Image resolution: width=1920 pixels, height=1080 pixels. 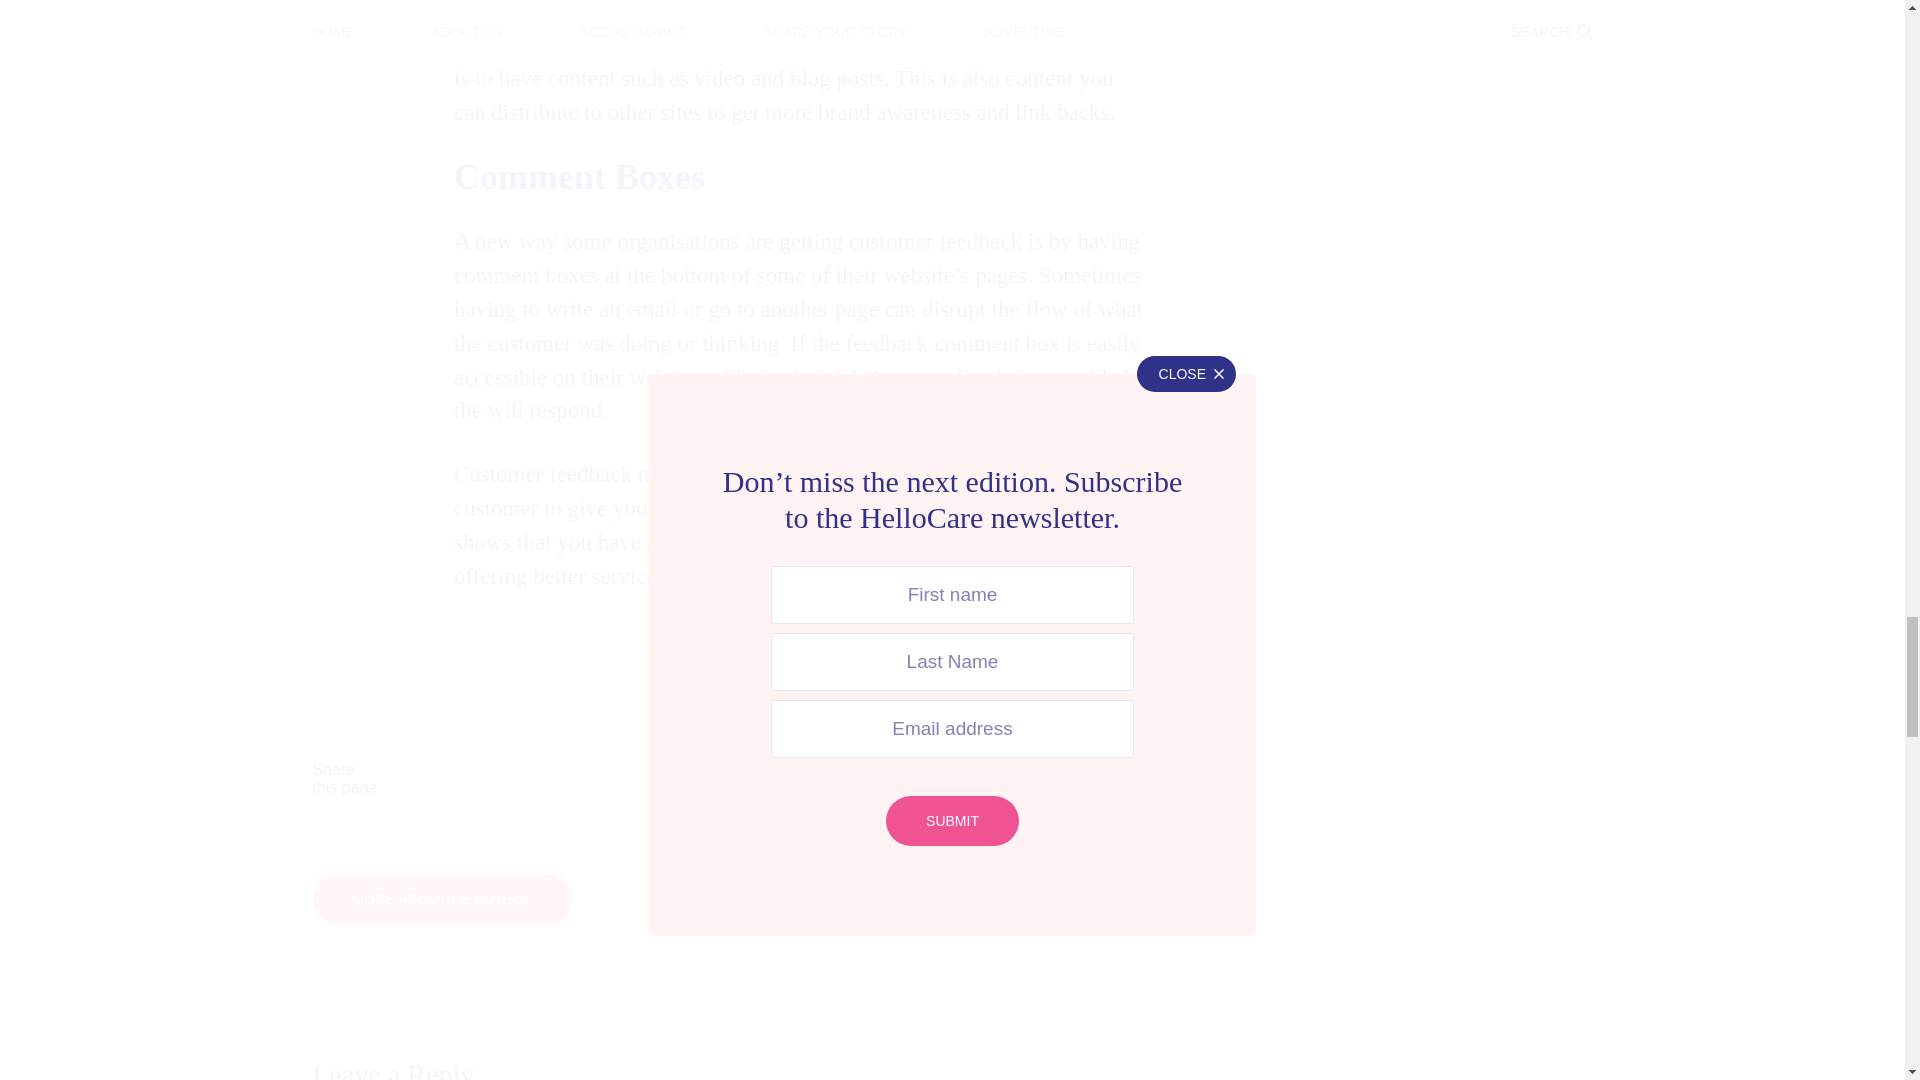 I want to click on Share via Email, so click(x=1044, y=779).